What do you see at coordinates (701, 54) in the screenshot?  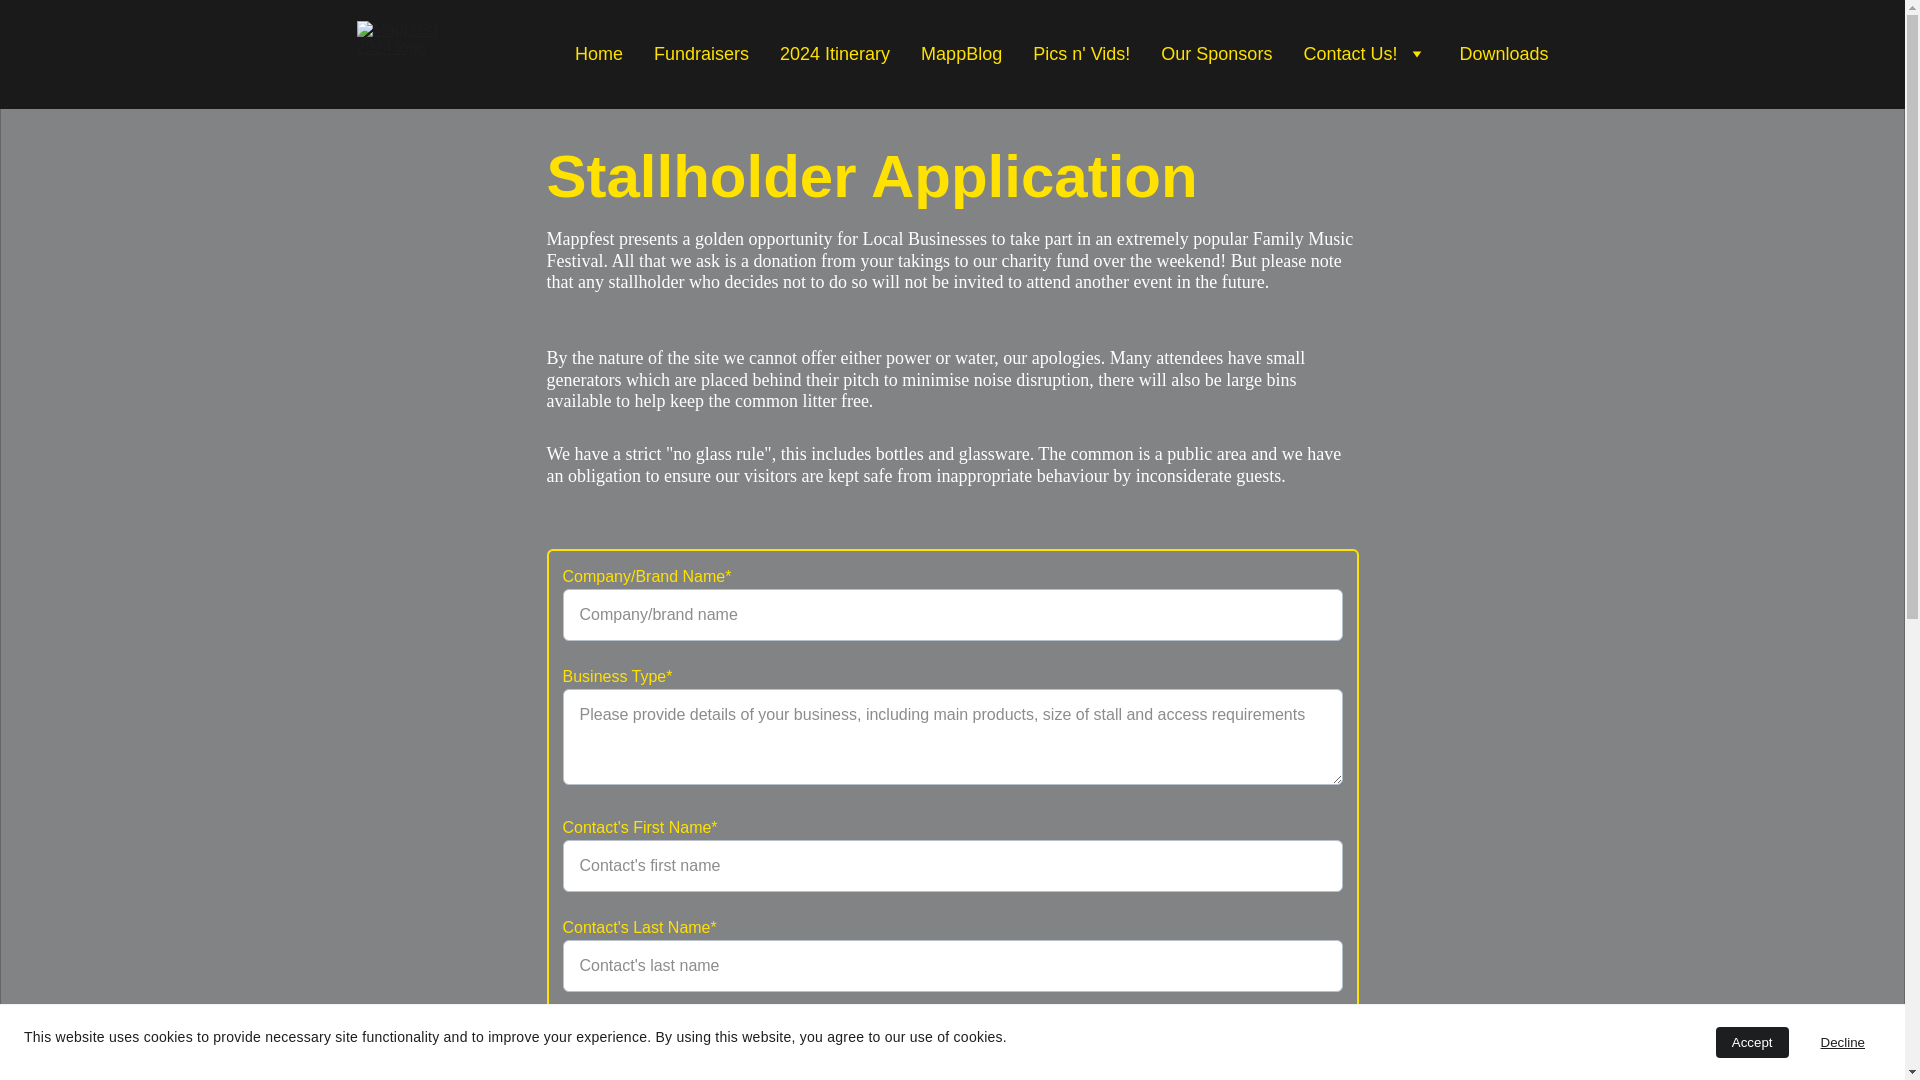 I see `Fundraisers` at bounding box center [701, 54].